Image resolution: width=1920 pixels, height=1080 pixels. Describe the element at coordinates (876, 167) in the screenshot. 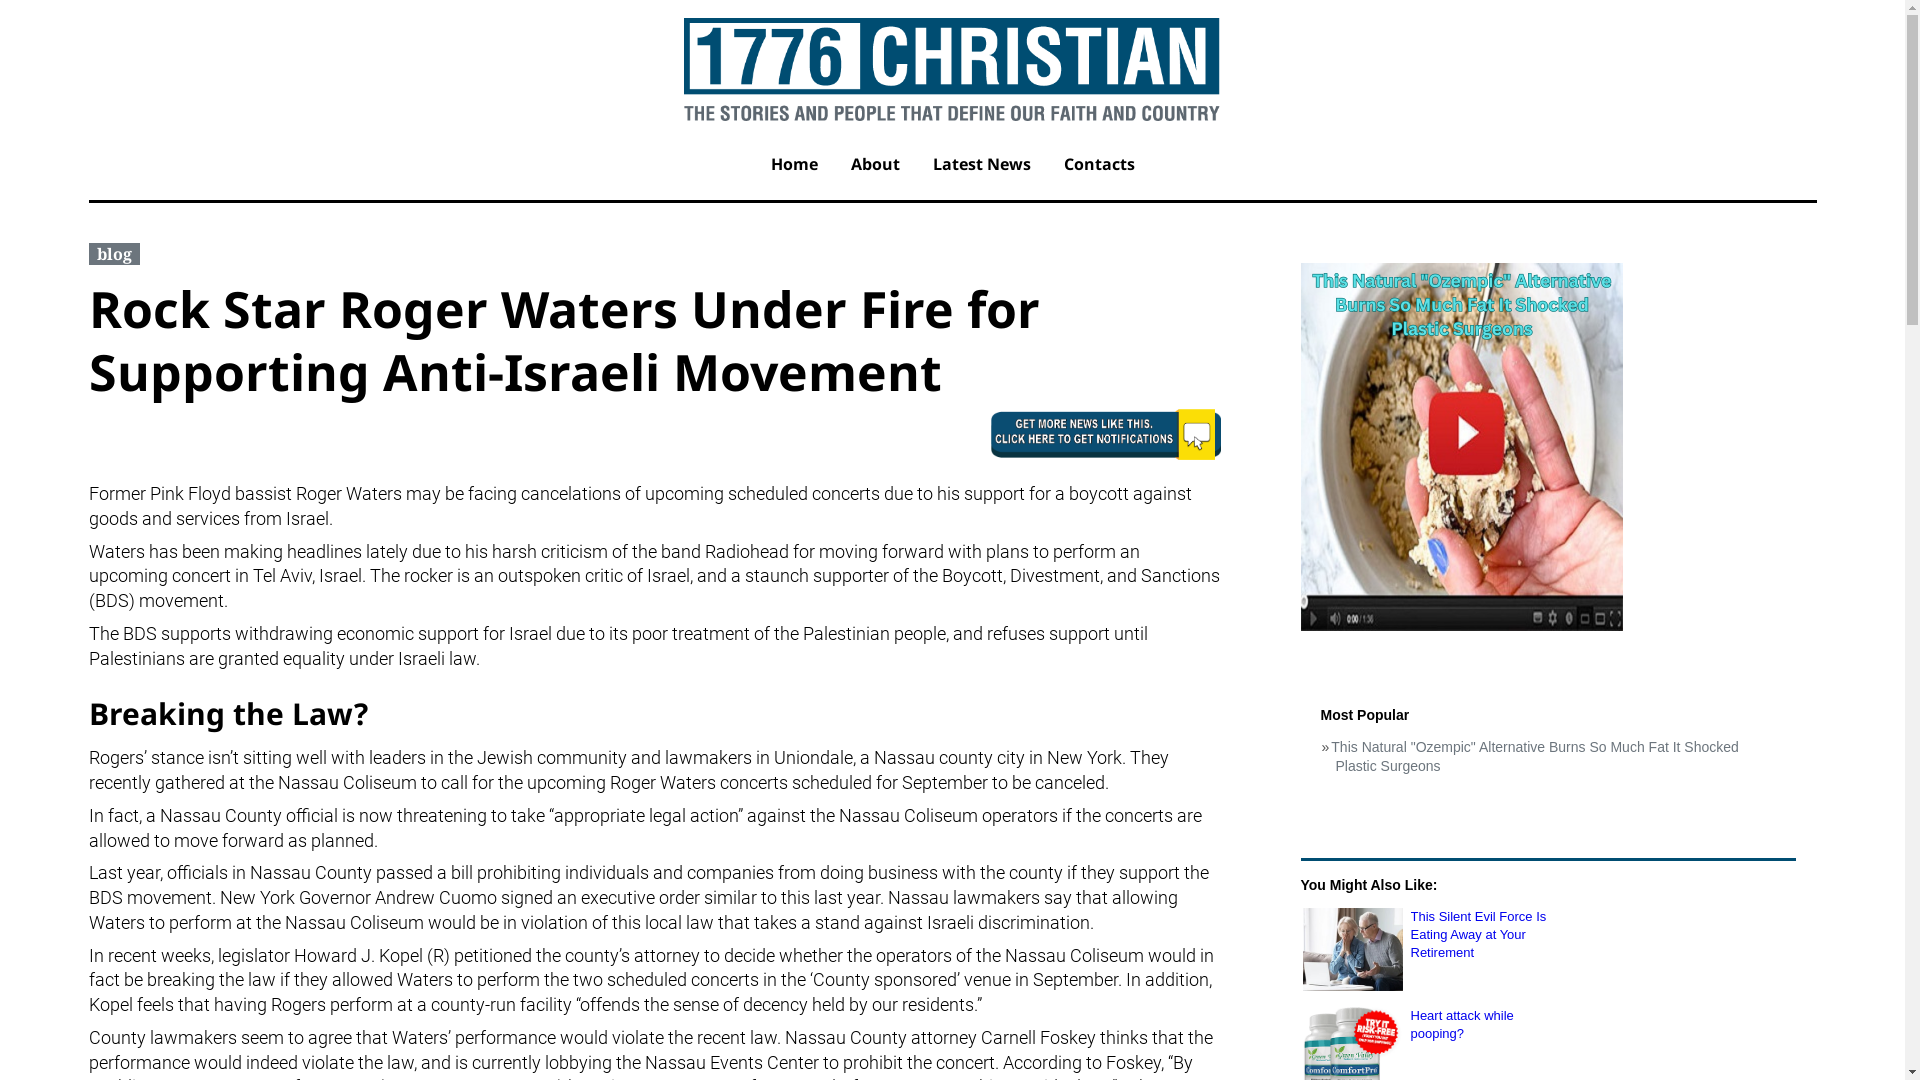

I see `About` at that location.